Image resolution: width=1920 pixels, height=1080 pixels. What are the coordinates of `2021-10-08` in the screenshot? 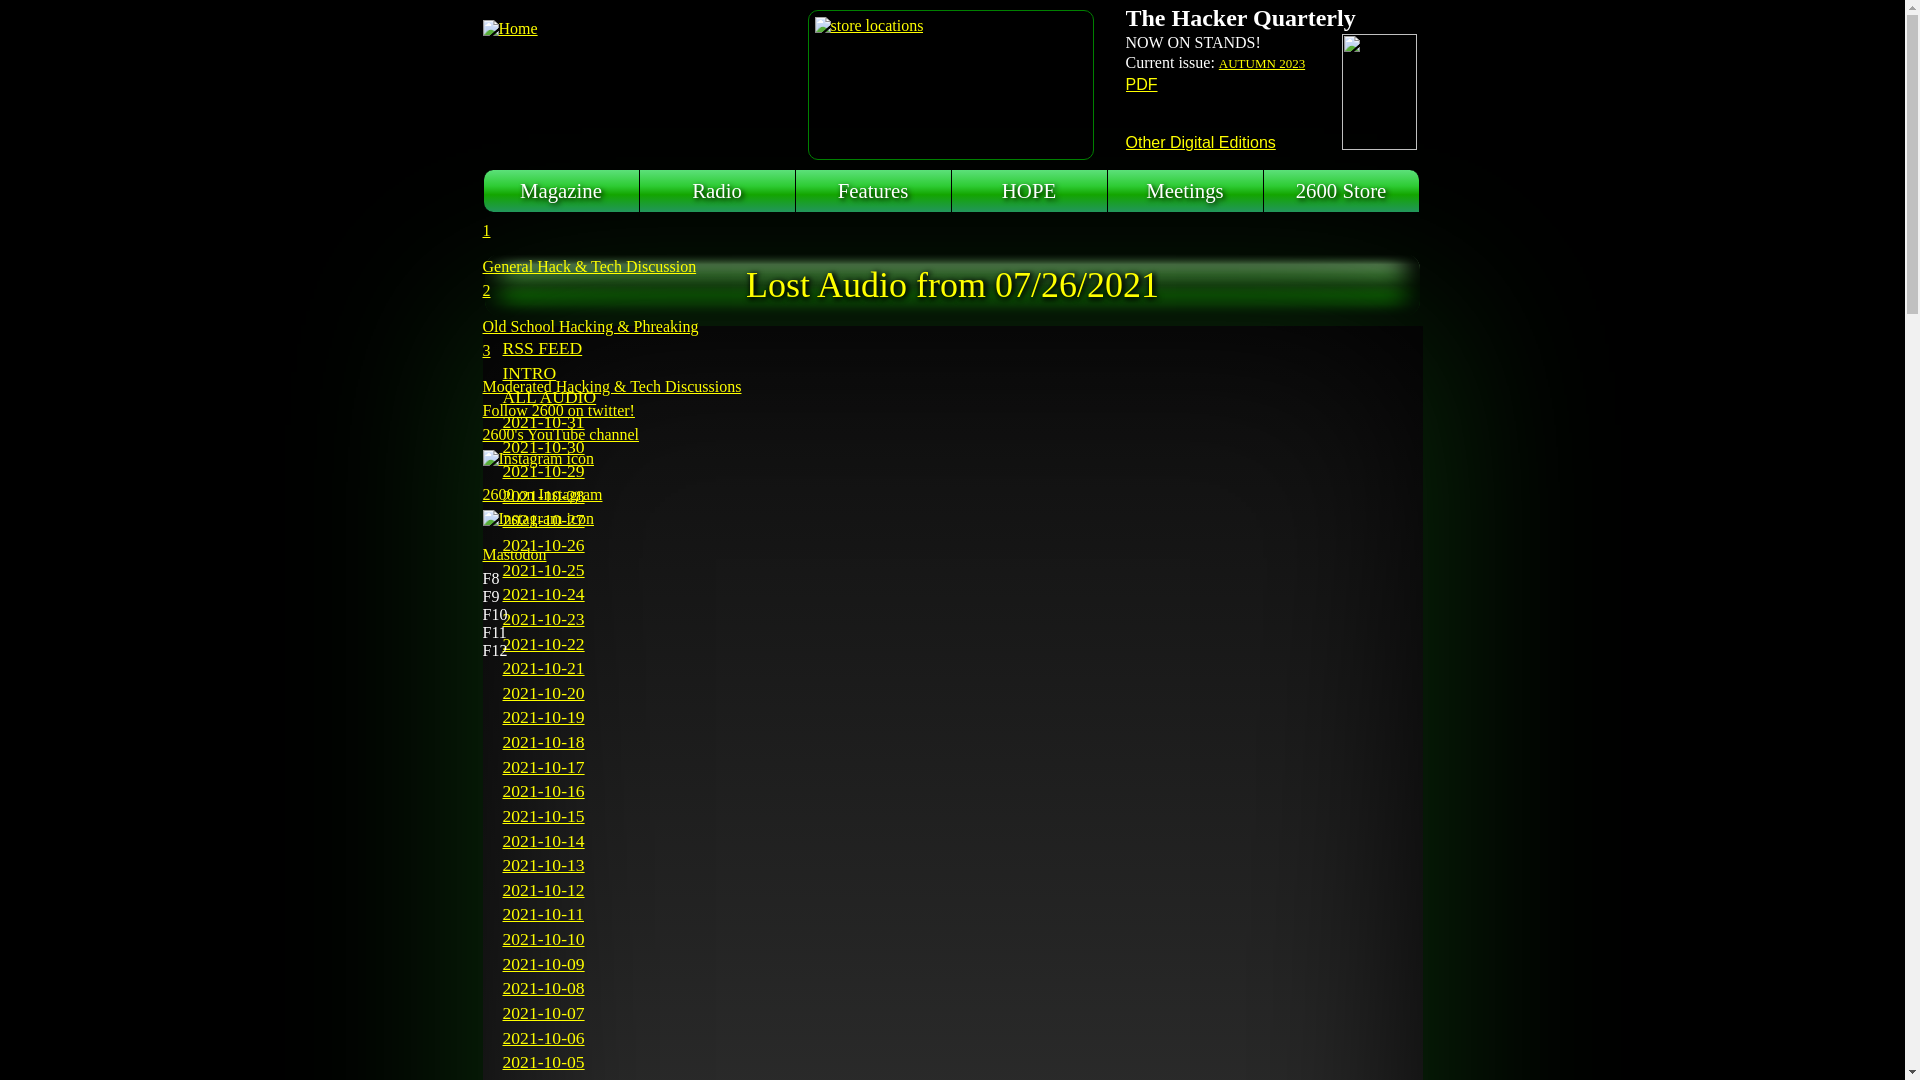 It's located at (543, 988).